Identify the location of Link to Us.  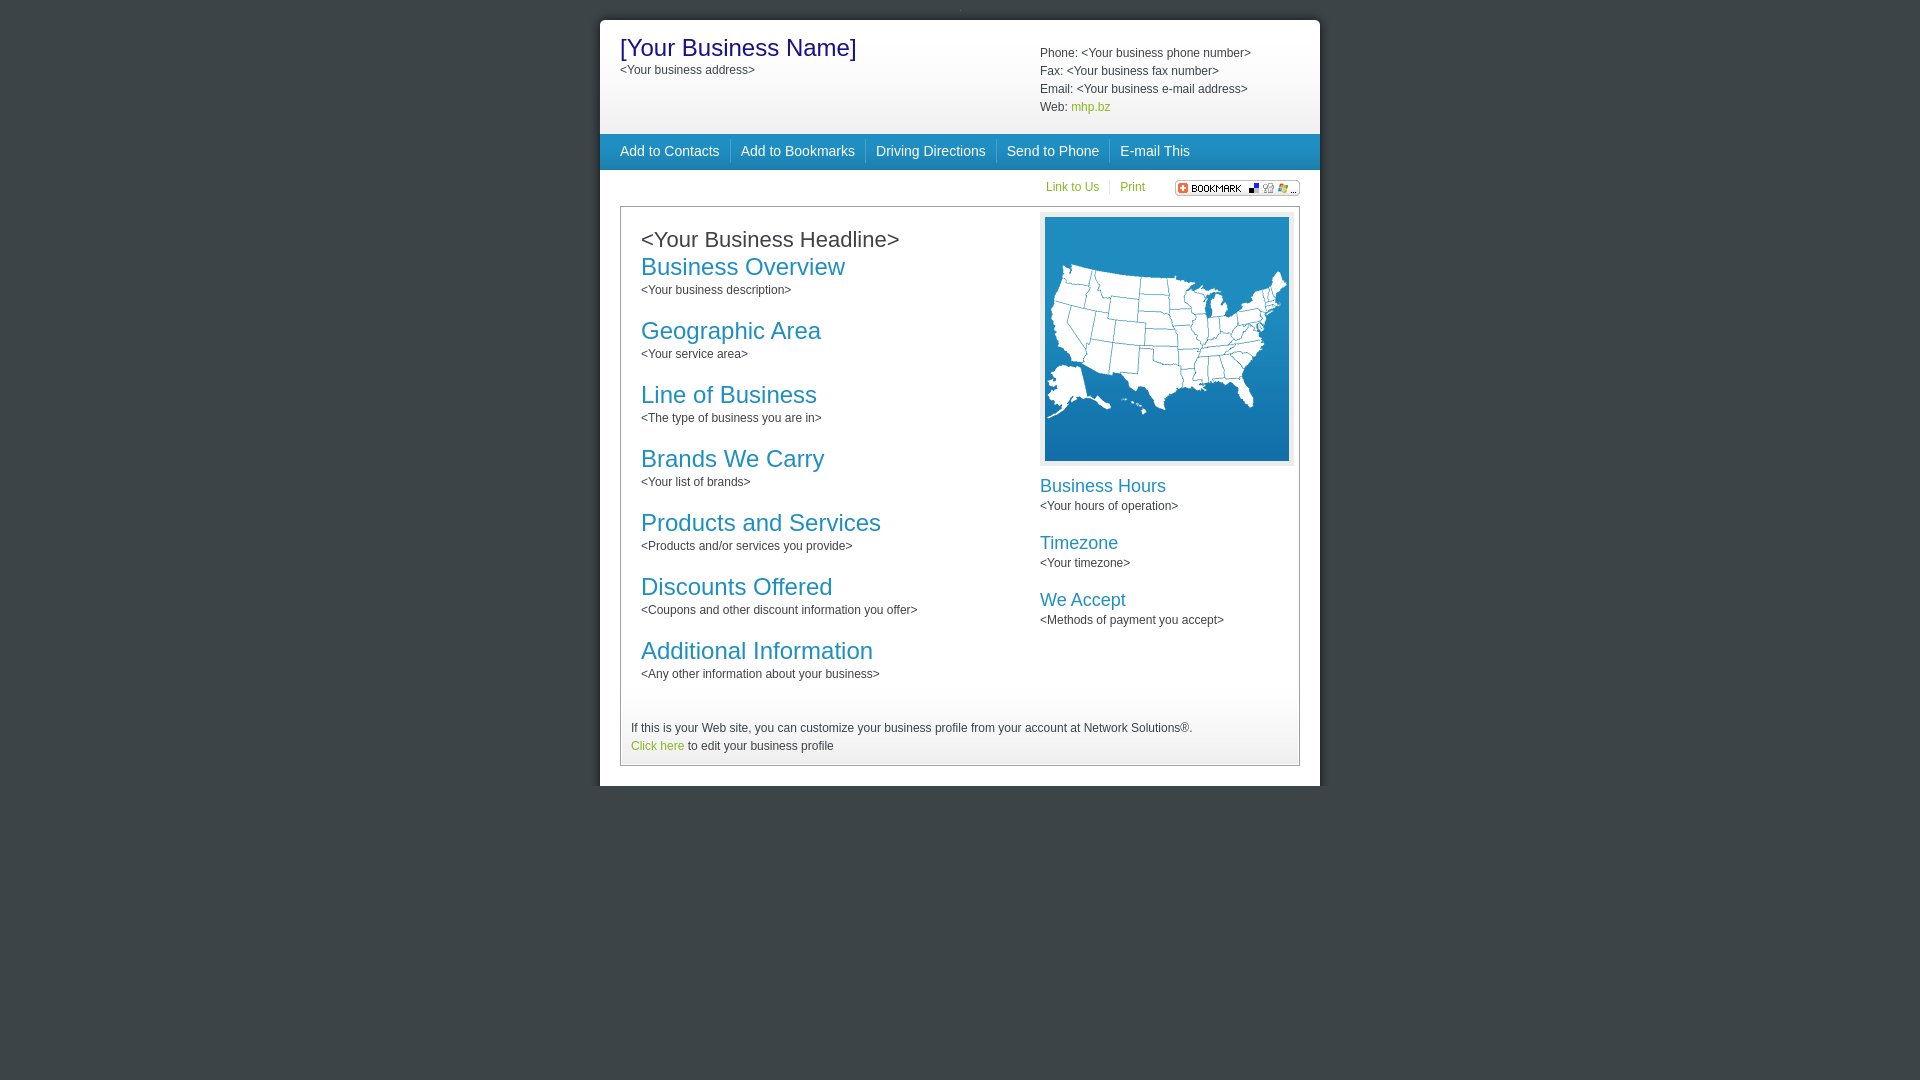
(1072, 187).